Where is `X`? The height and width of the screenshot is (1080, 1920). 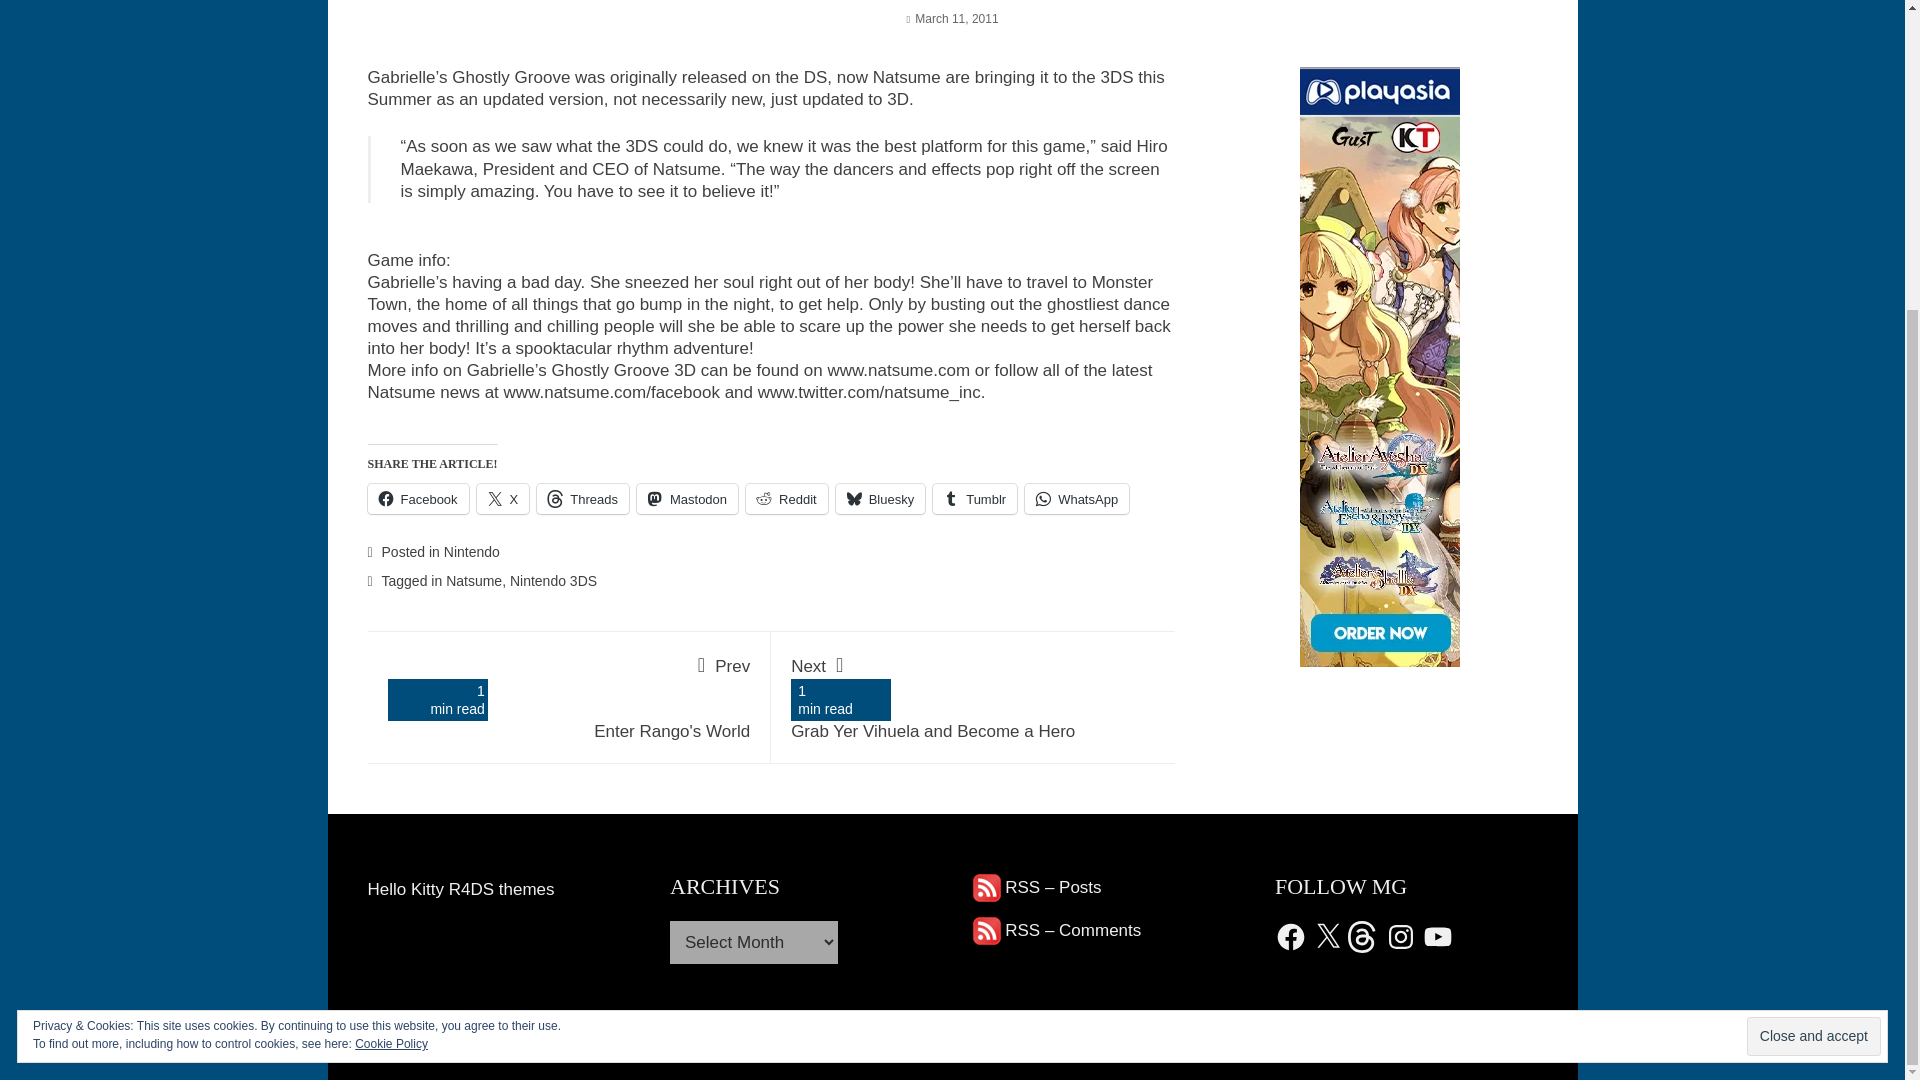
X is located at coordinates (502, 498).